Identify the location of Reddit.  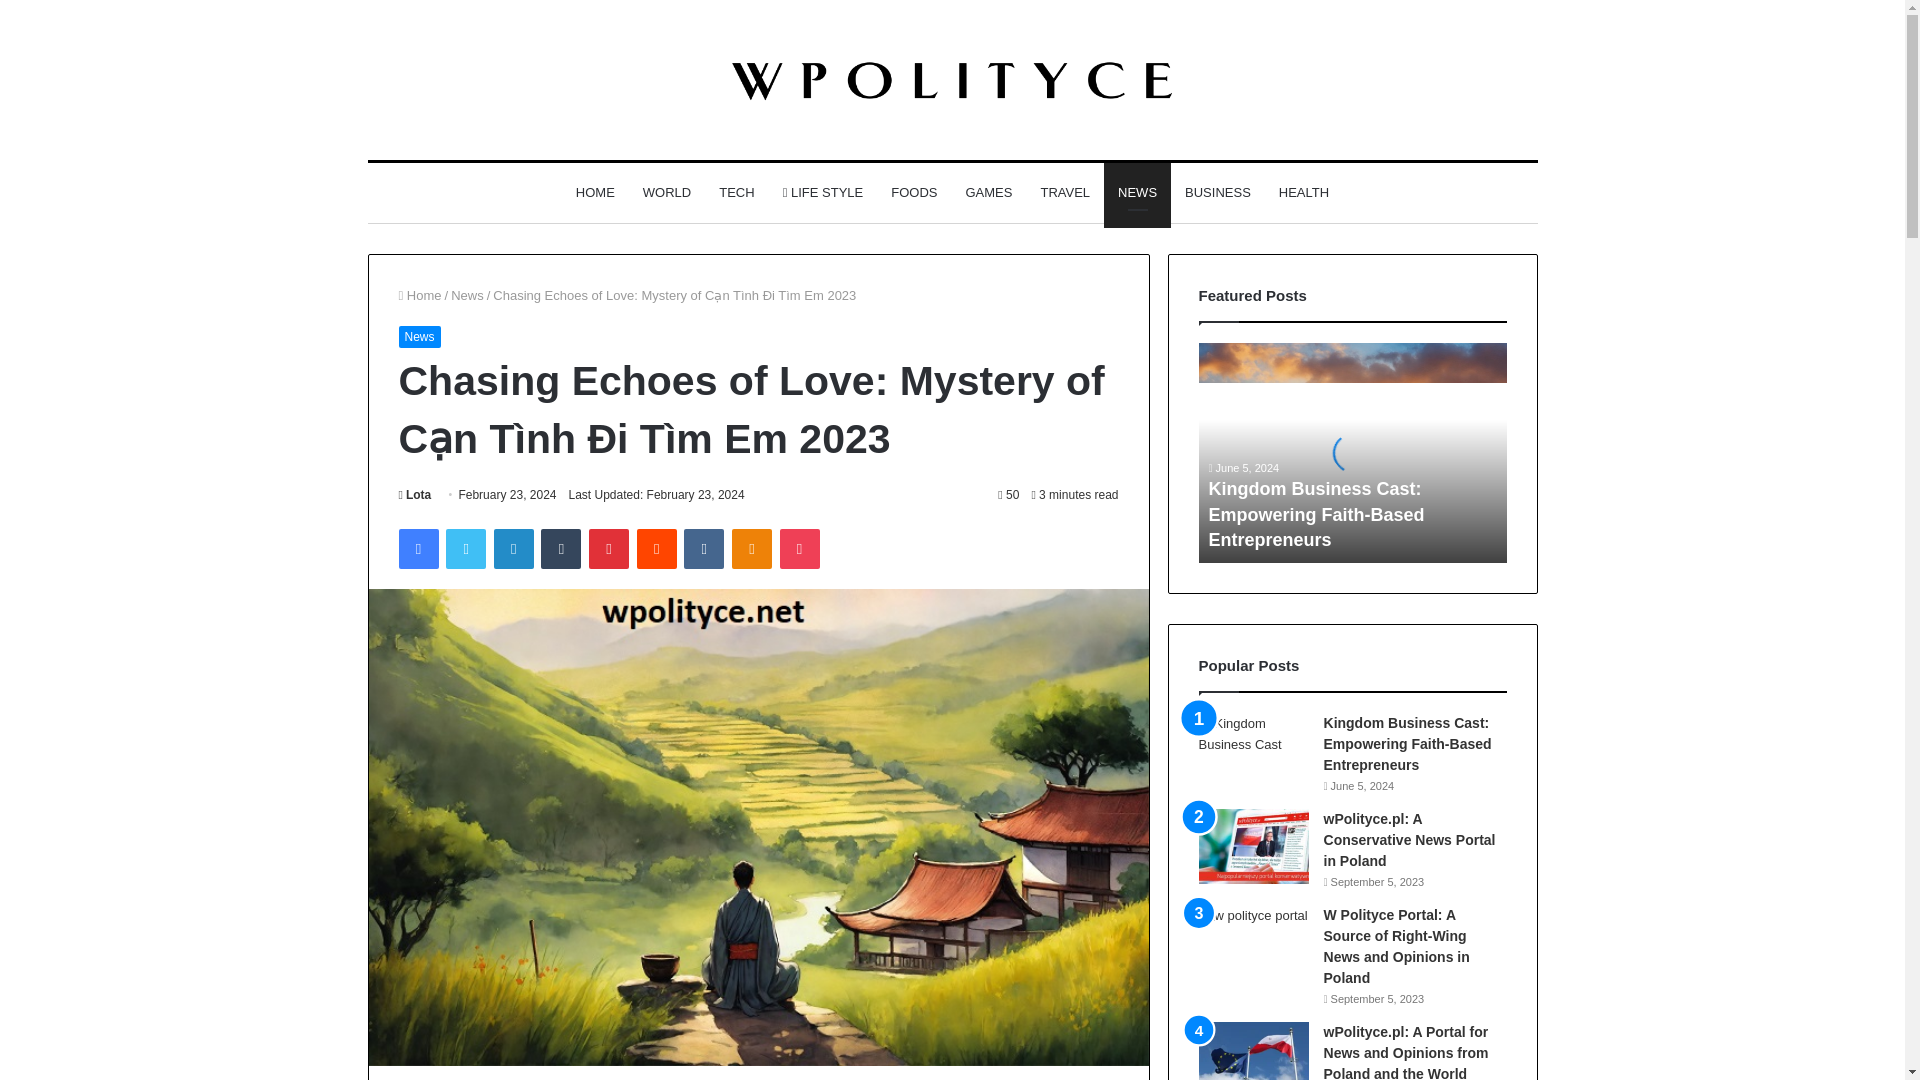
(657, 549).